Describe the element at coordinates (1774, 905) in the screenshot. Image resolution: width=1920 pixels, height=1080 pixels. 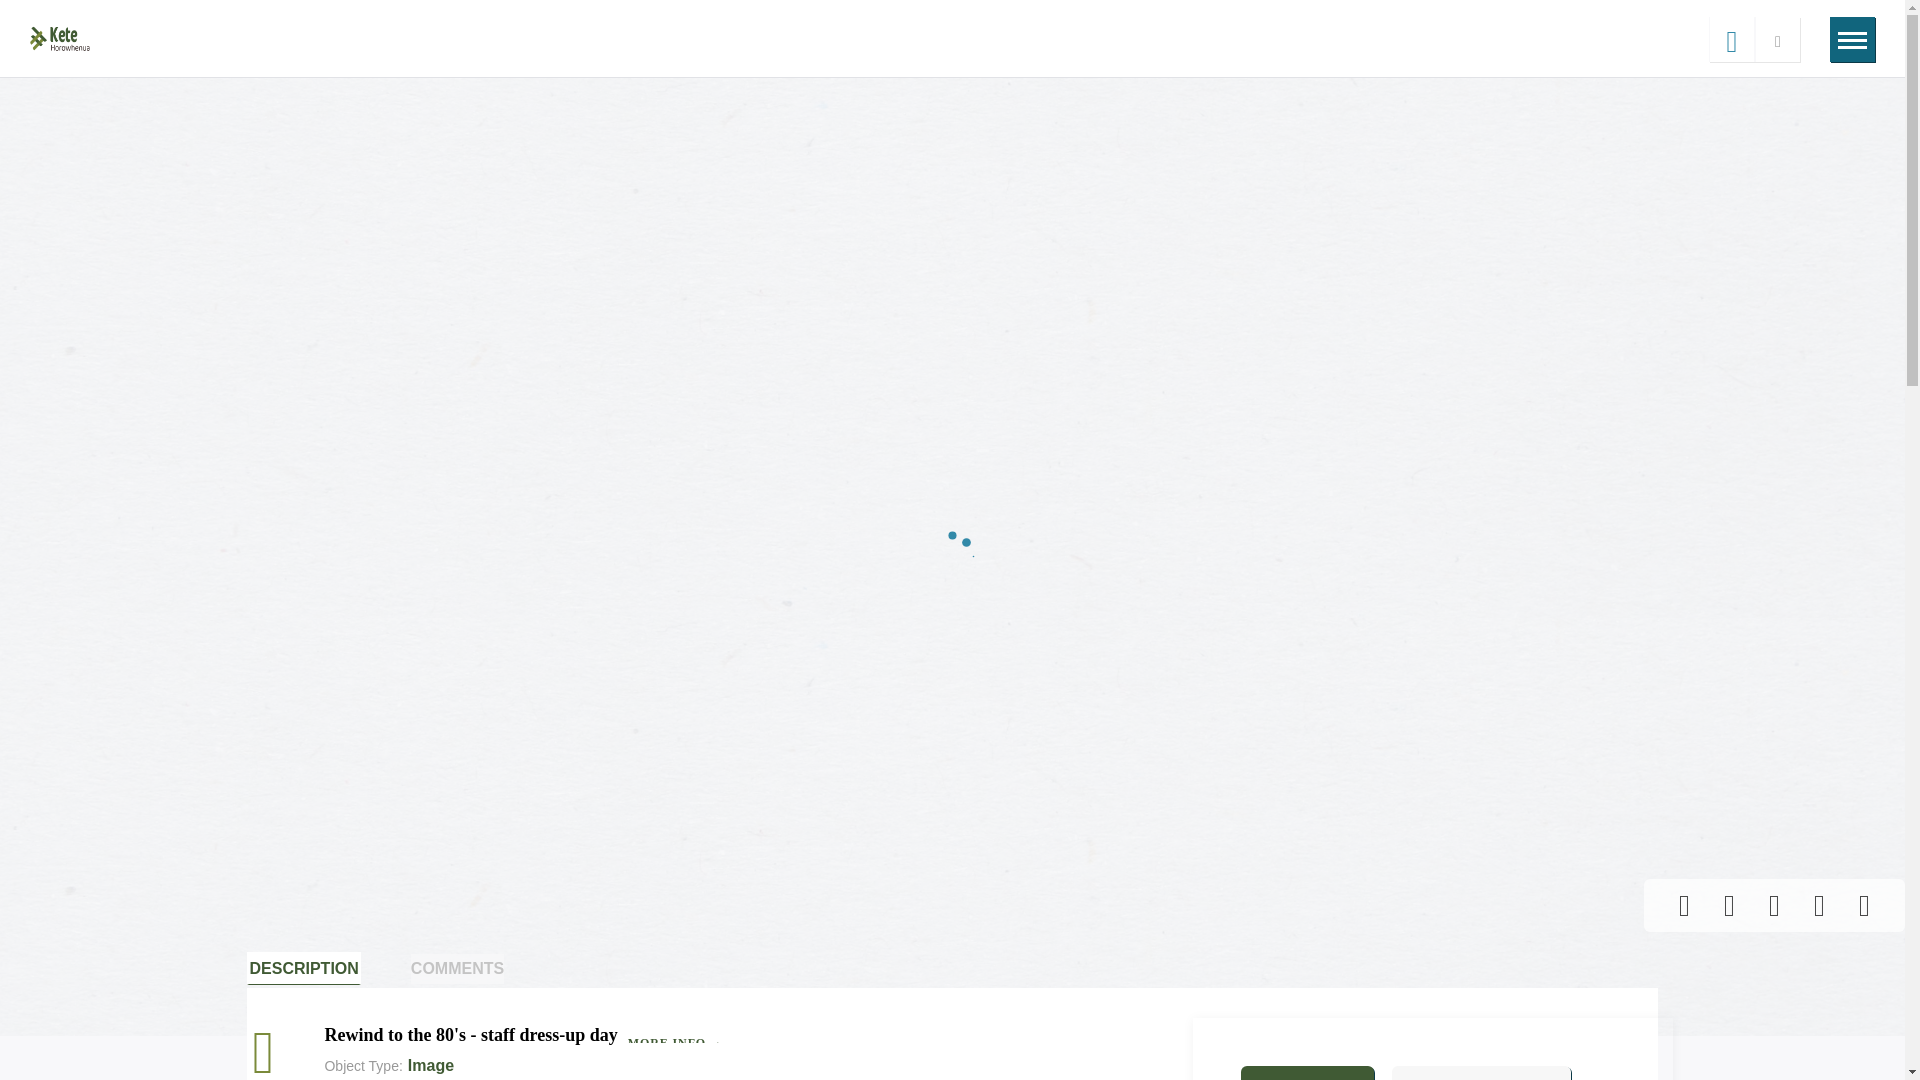
I see `Add to a set` at that location.